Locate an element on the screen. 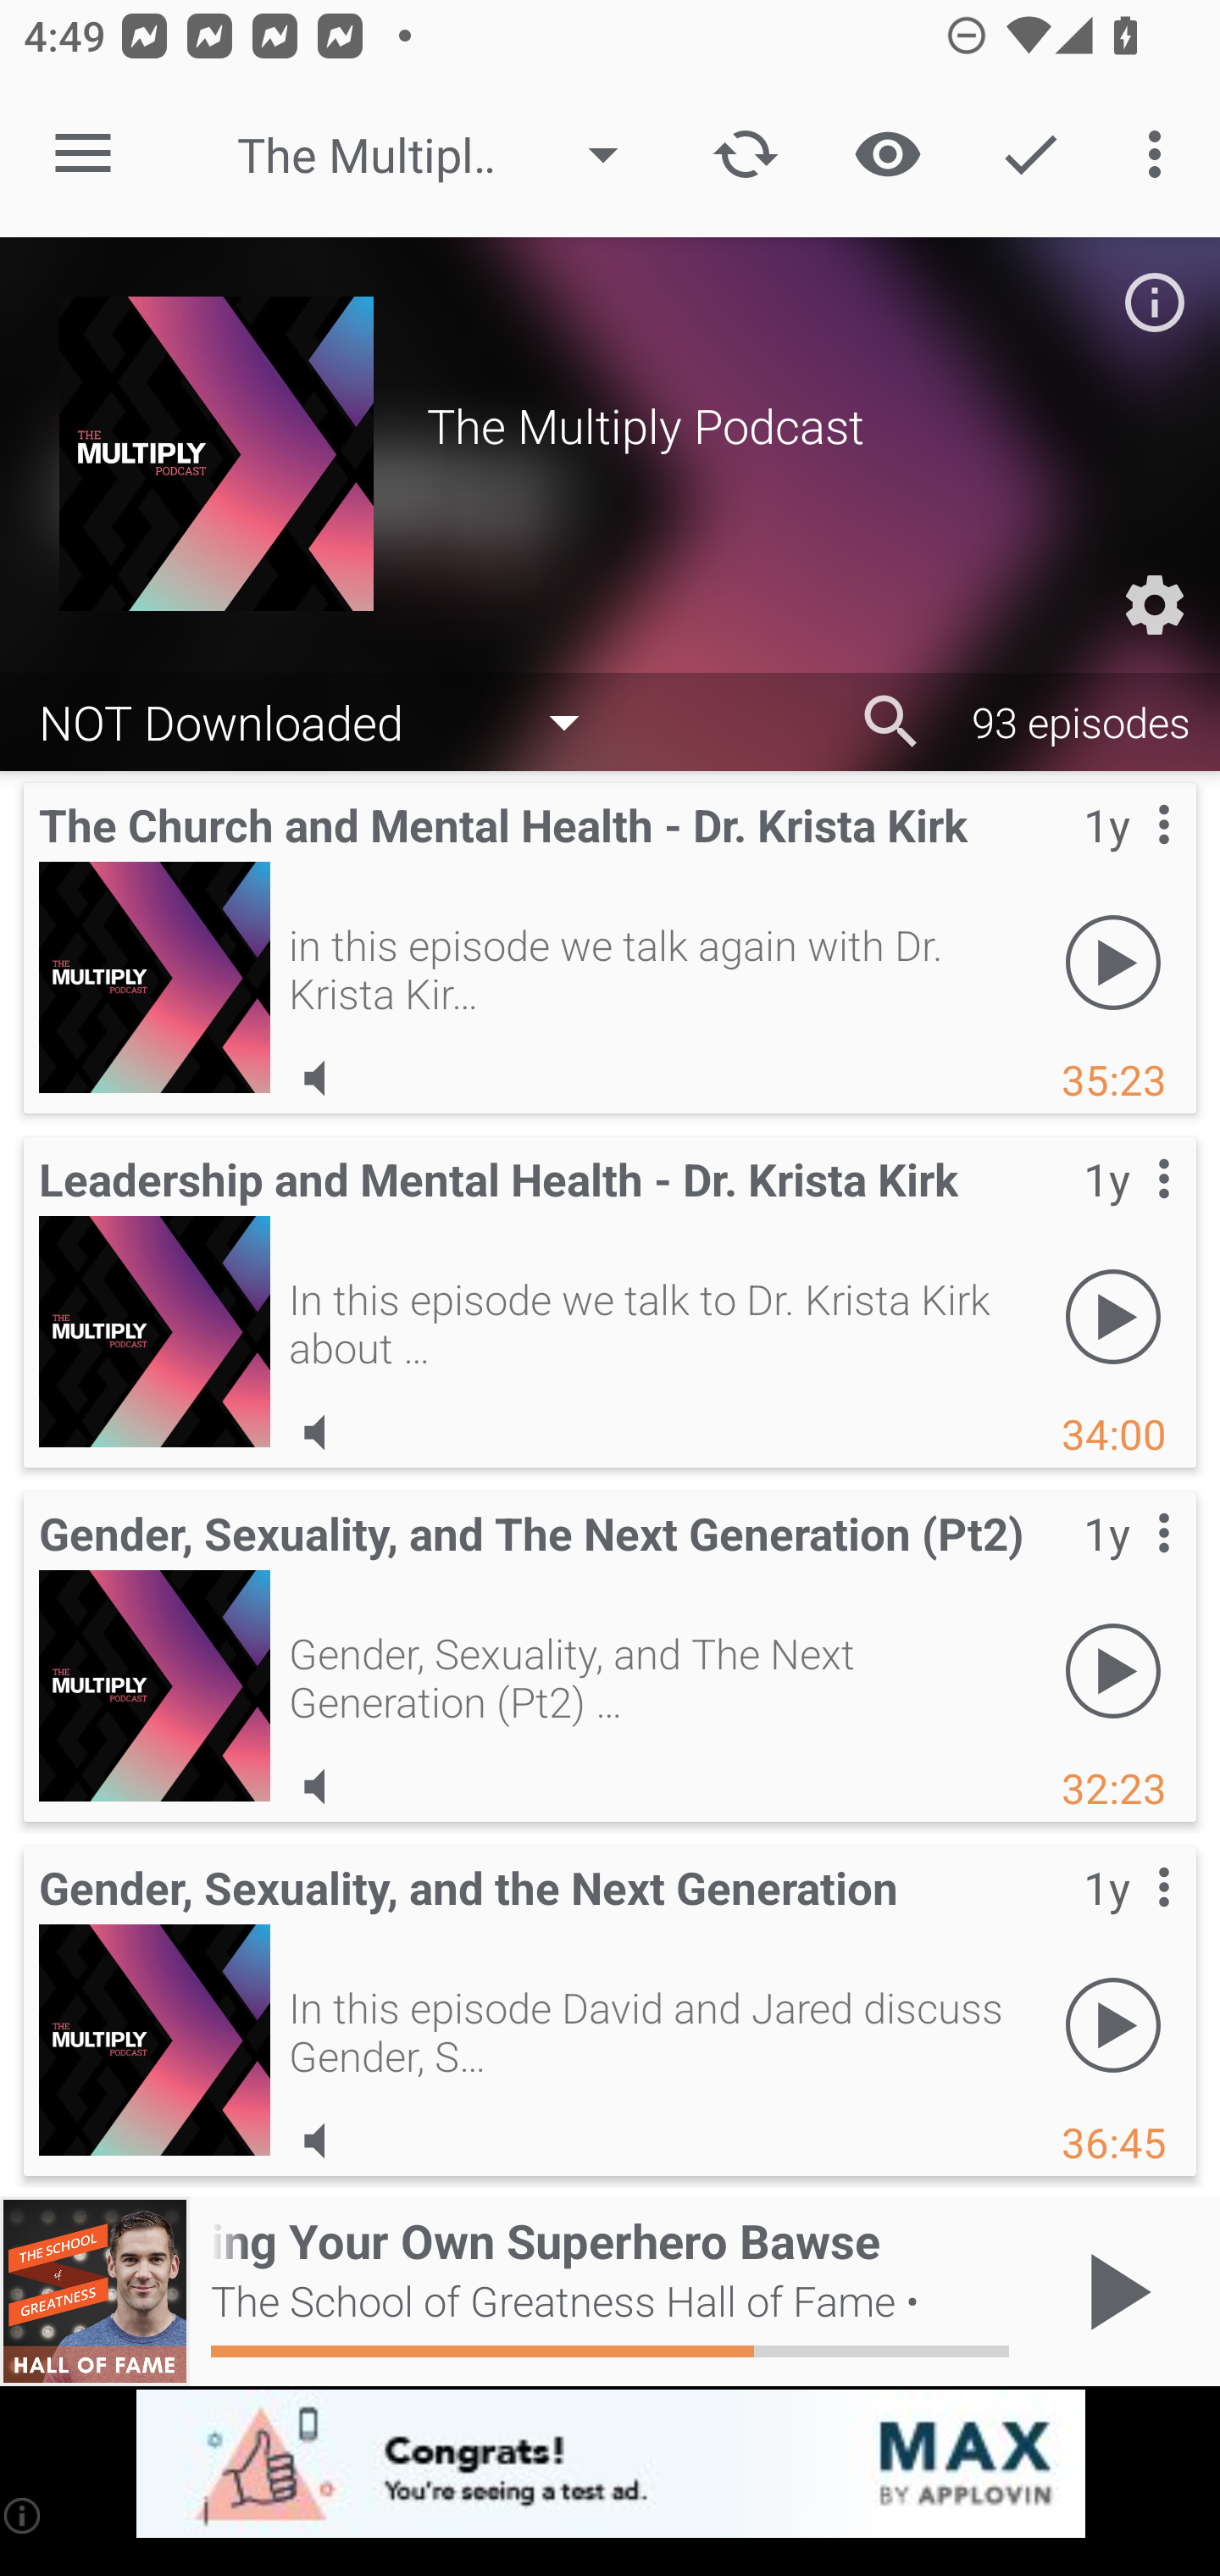  Custom Settings is located at coordinates (1154, 605).